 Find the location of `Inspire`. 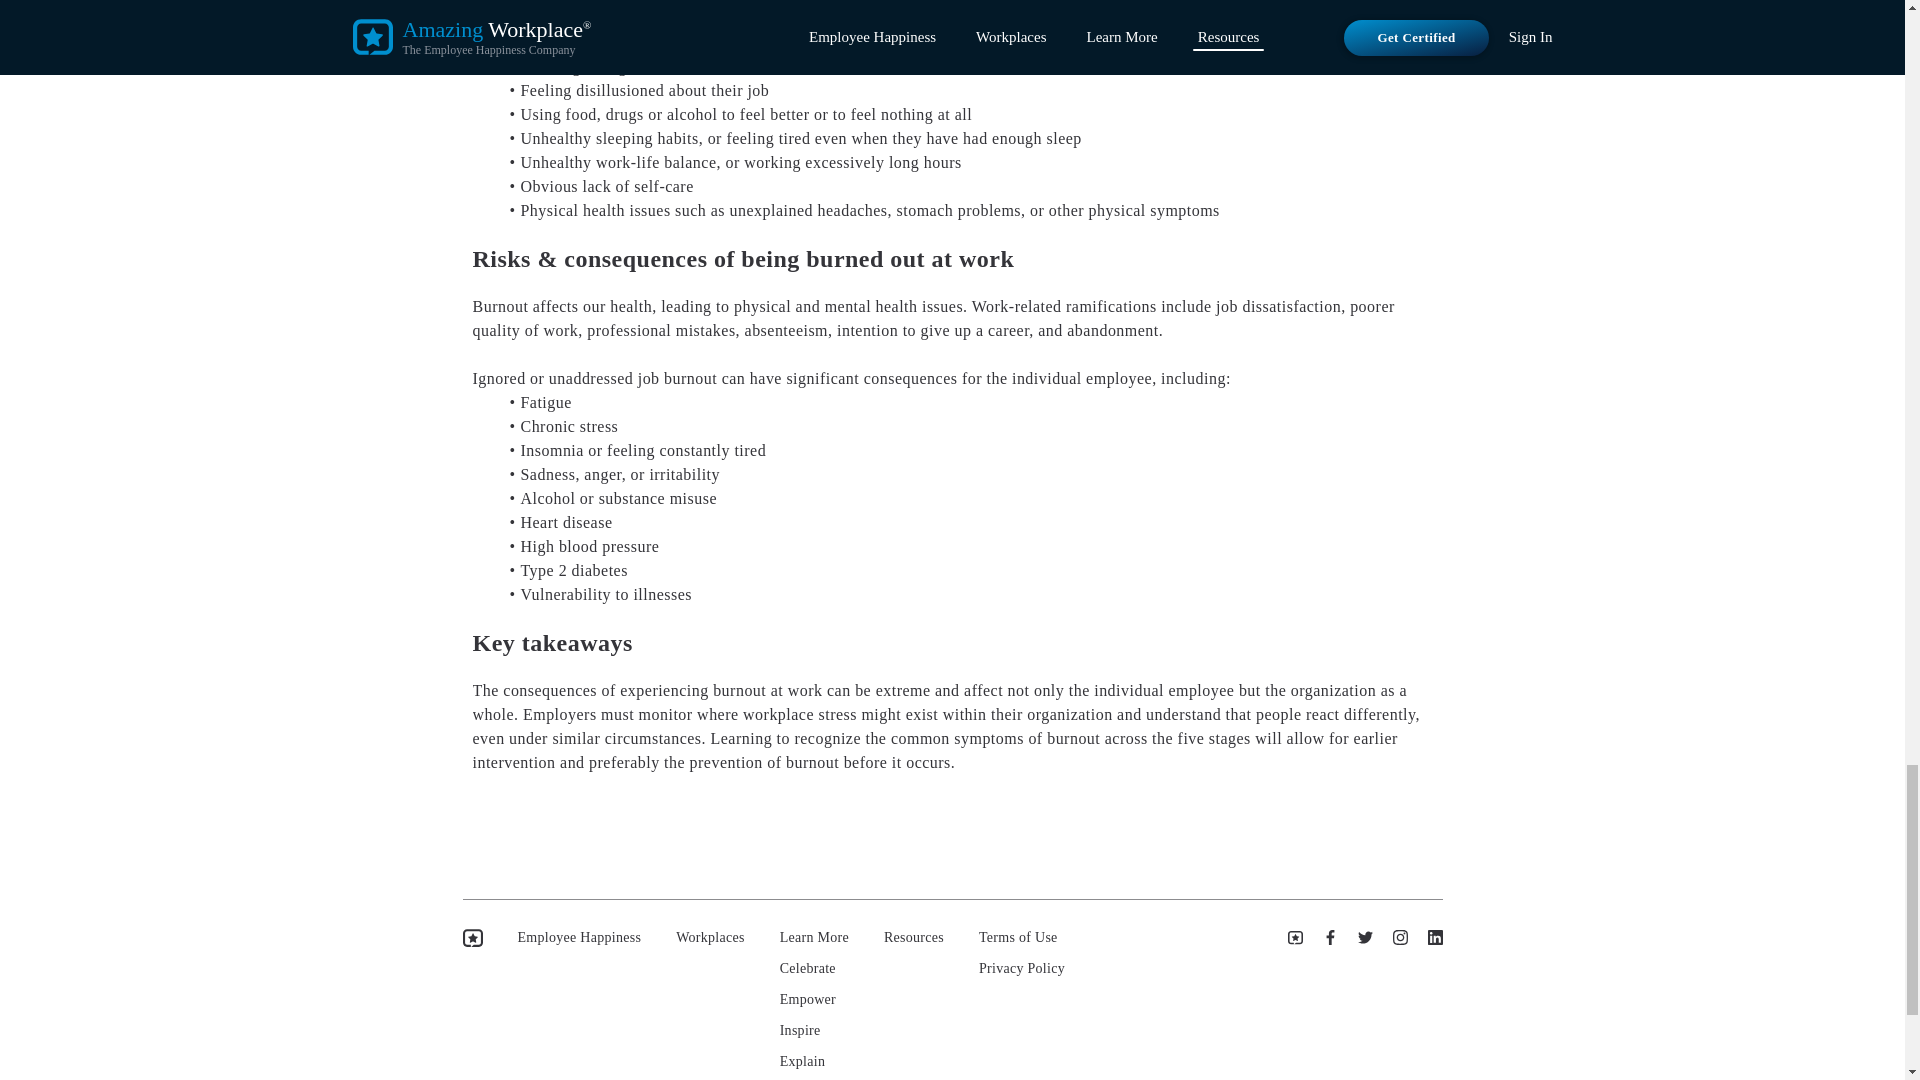

Inspire is located at coordinates (814, 1030).